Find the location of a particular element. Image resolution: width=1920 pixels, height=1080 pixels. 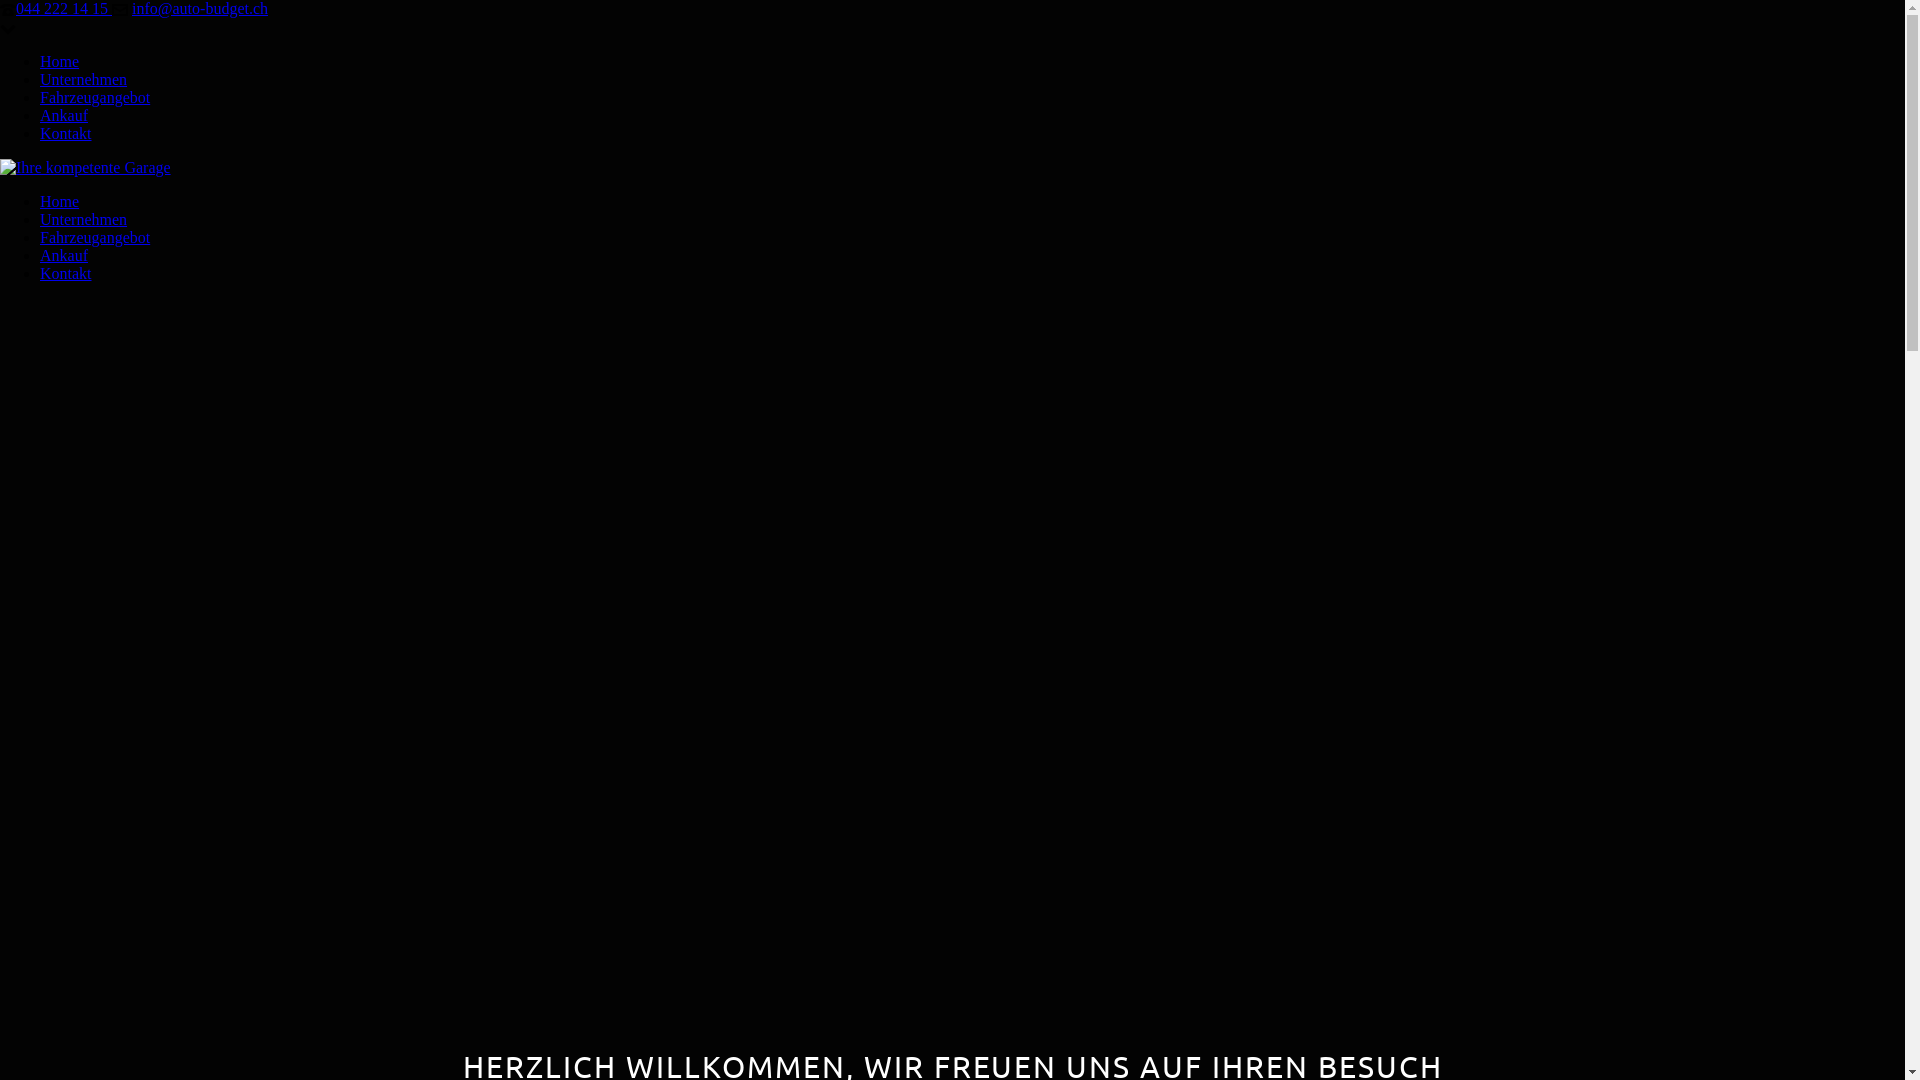

Auto Budget GmbH is located at coordinates (86, 168).